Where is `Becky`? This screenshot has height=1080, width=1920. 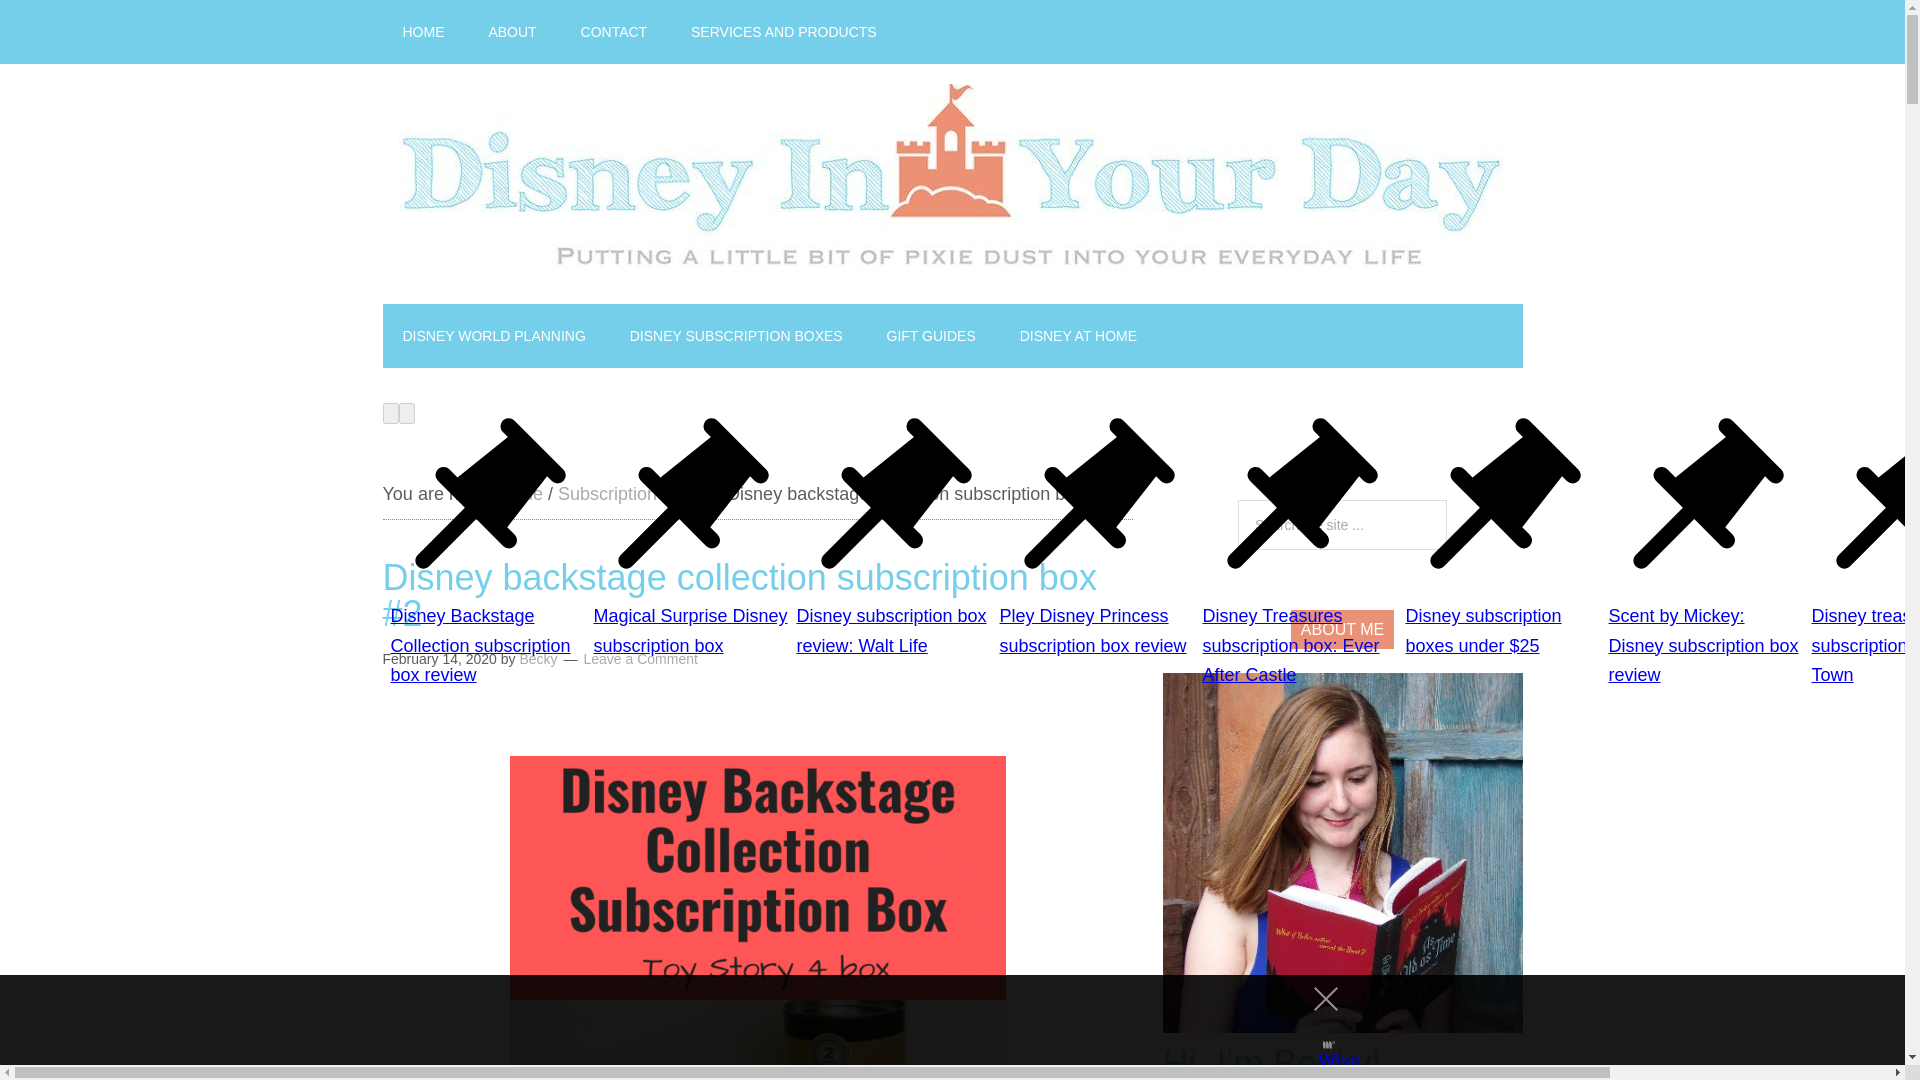 Becky is located at coordinates (537, 659).